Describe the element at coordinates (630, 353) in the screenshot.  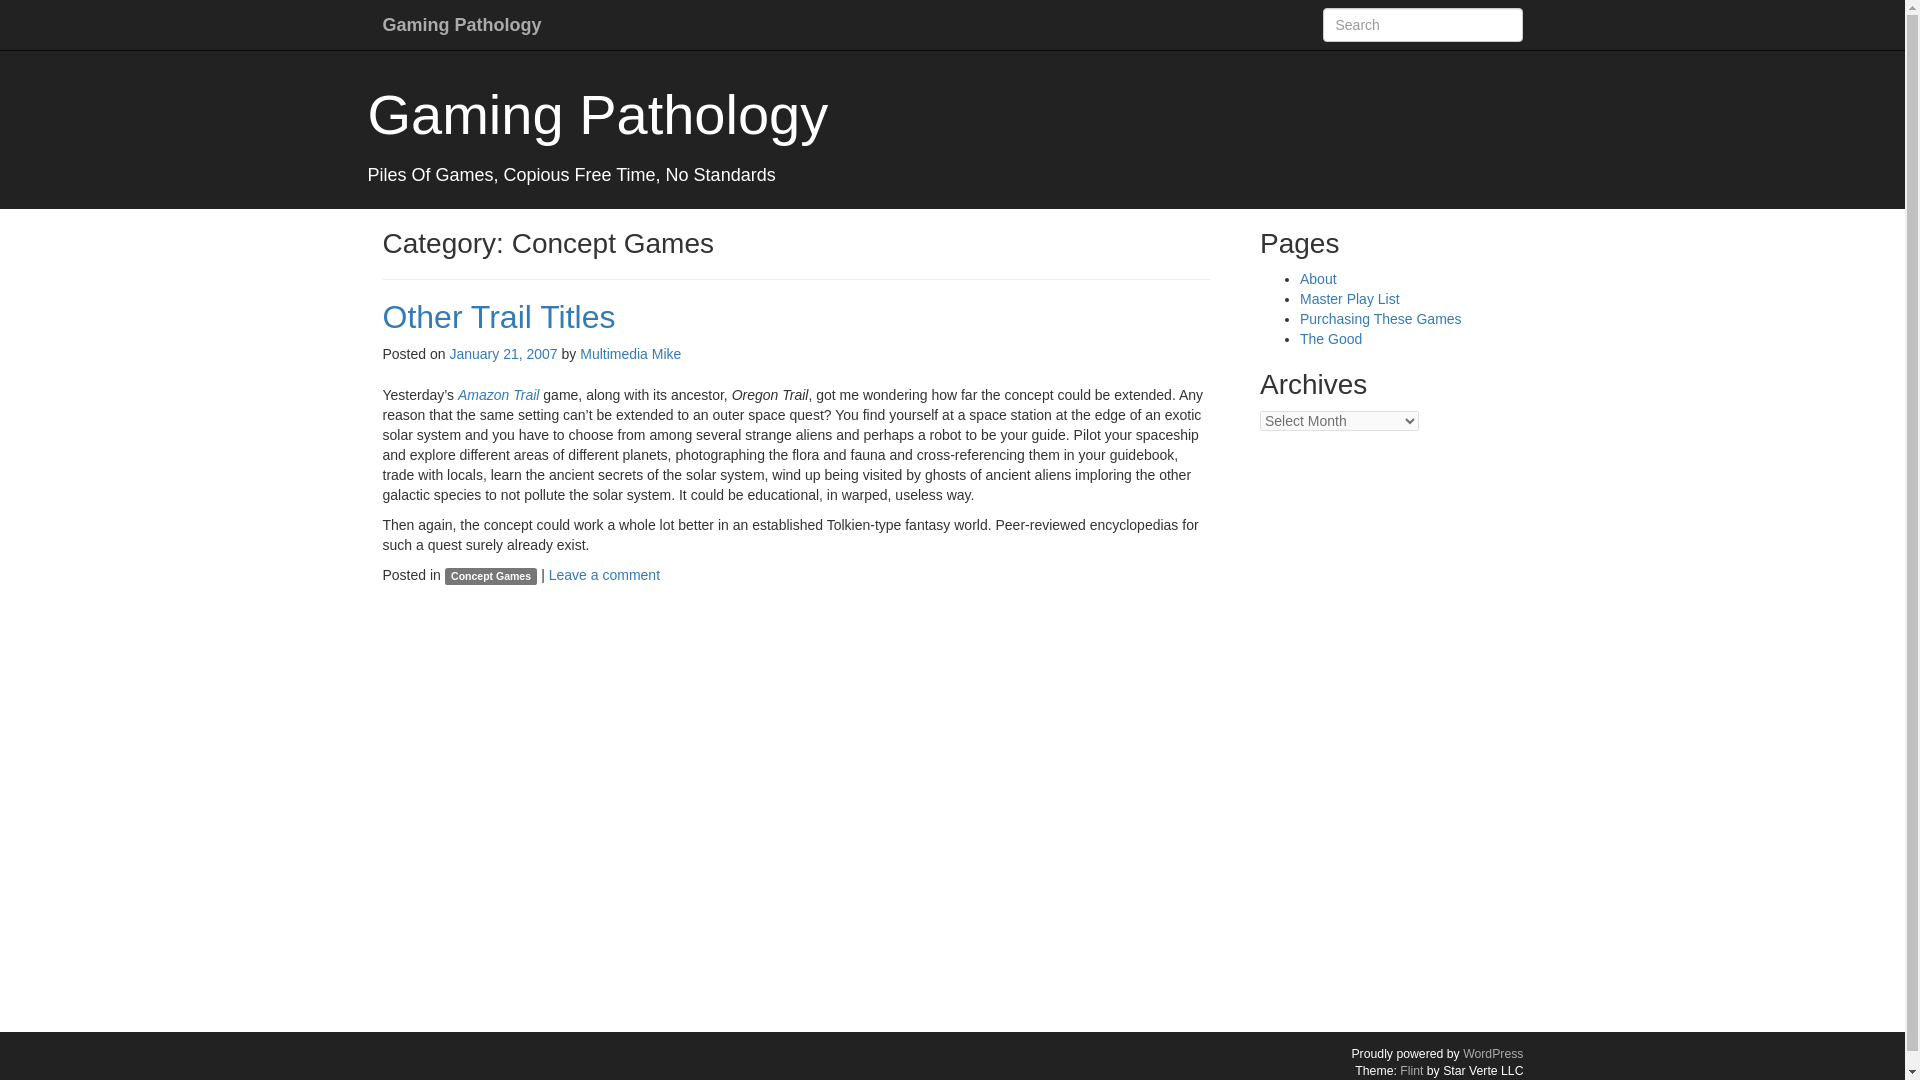
I see `View all posts by Multimedia Mike` at that location.